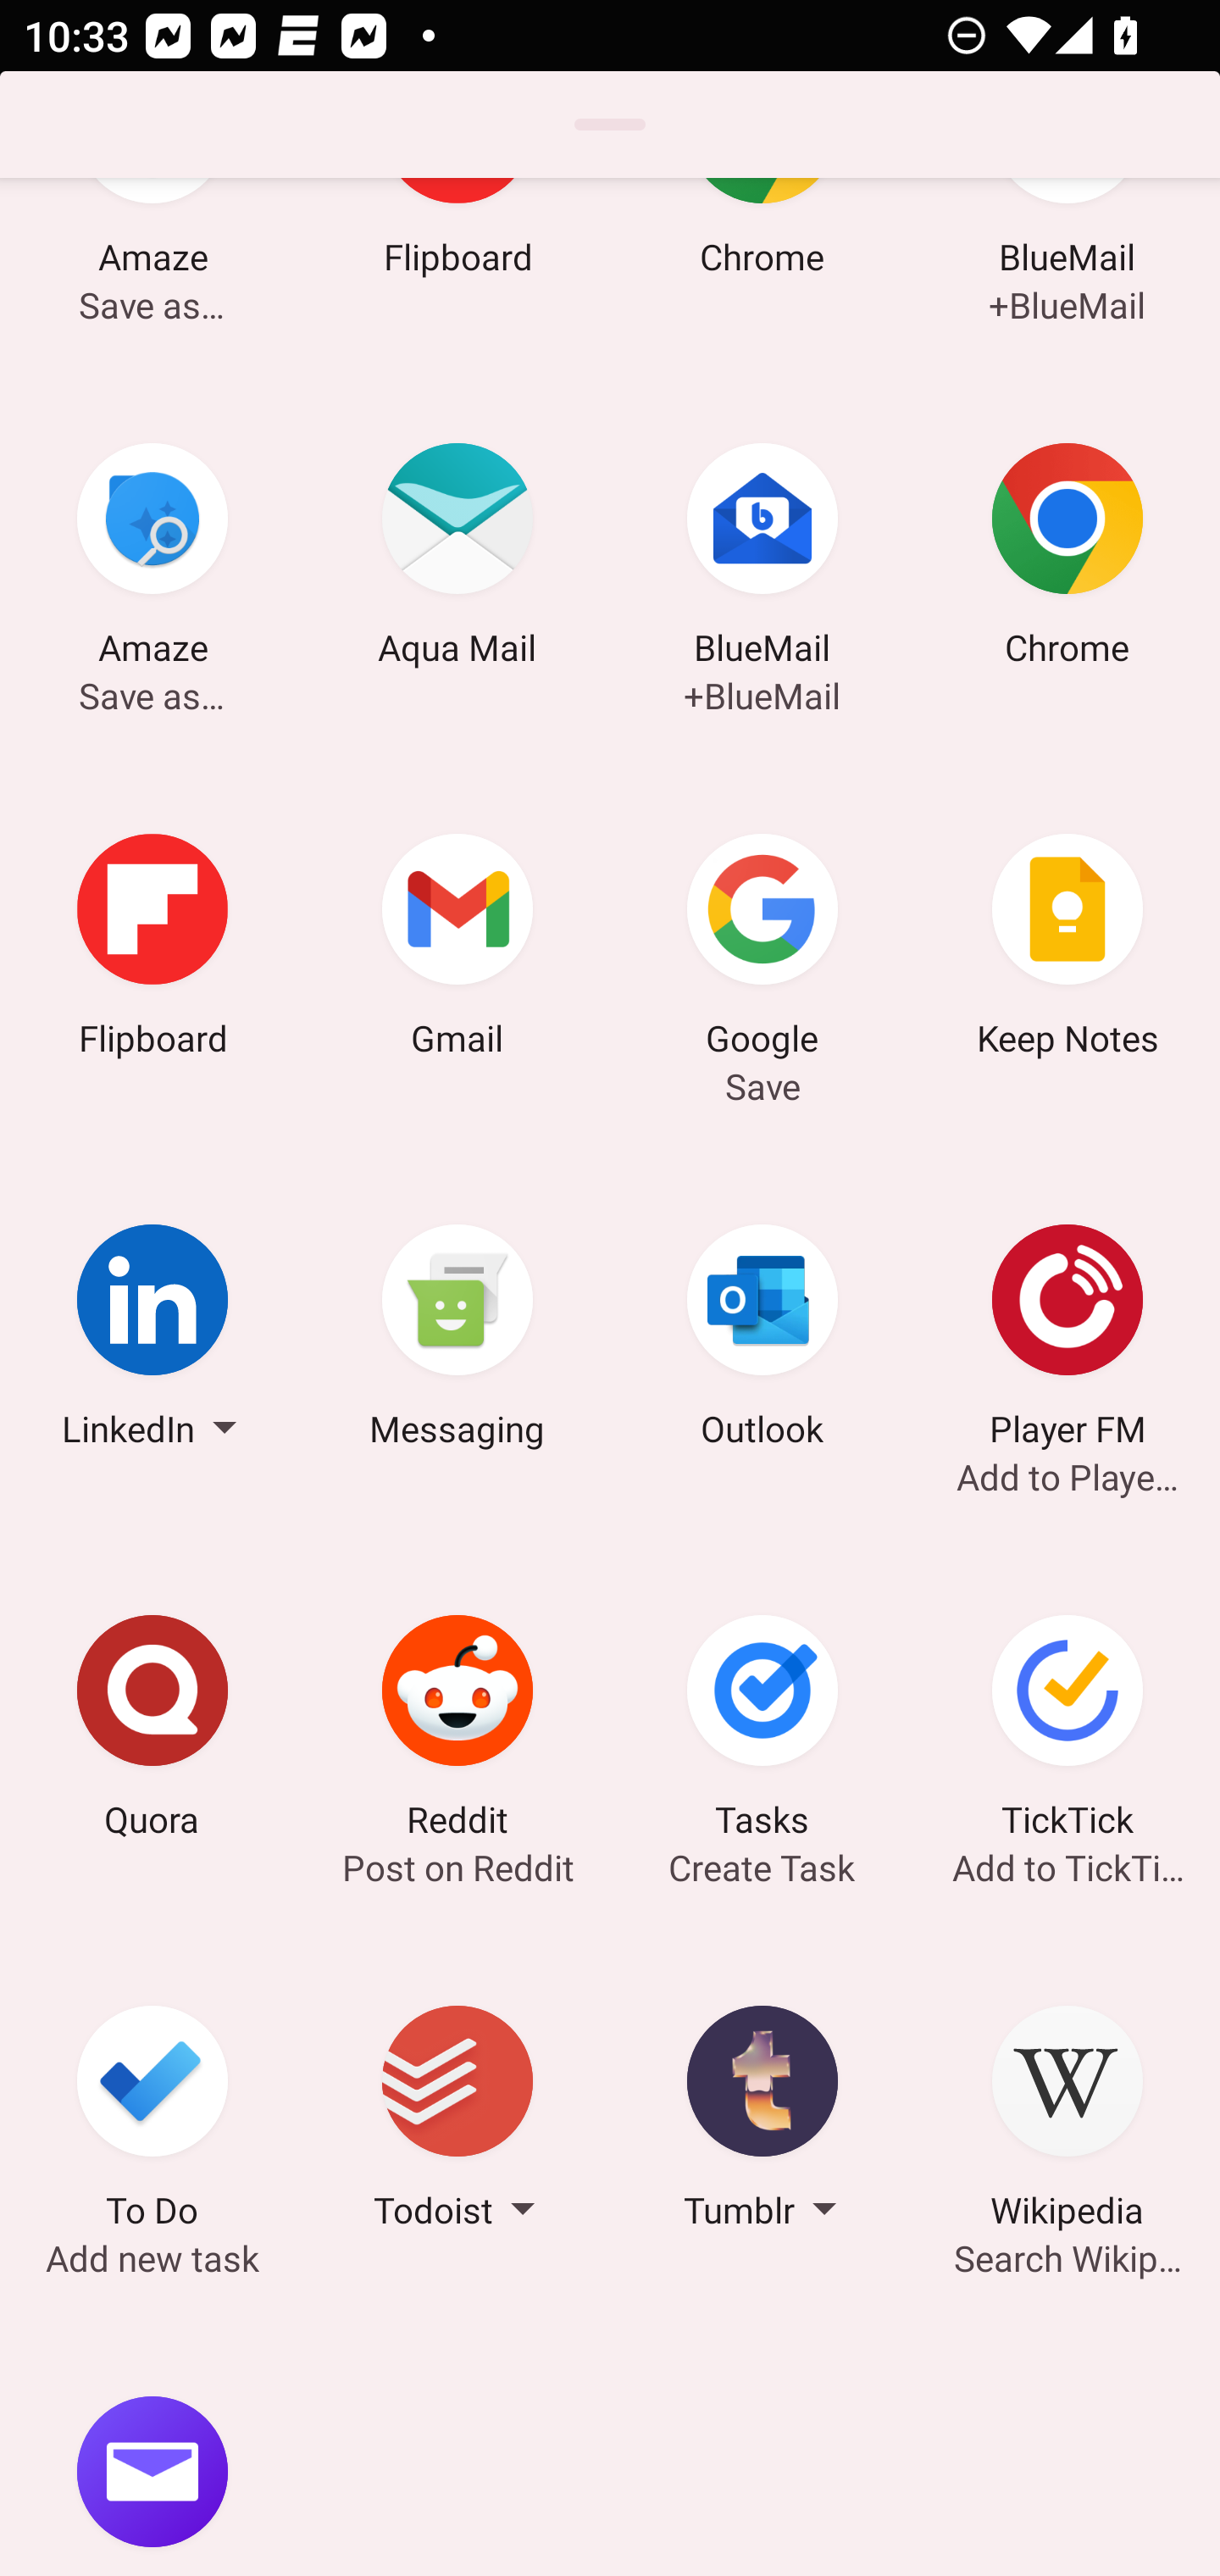 This screenshot has height=2576, width=1220. I want to click on Chrome, so click(762, 269).